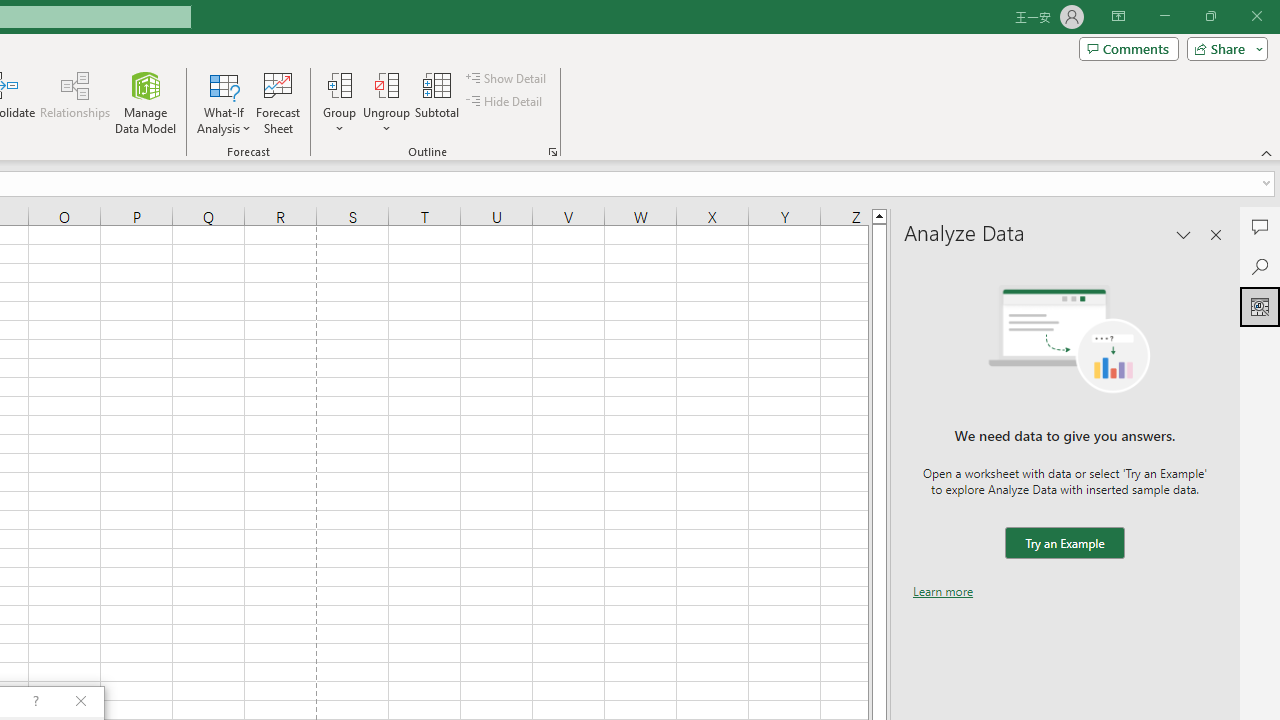  Describe the element at coordinates (278, 102) in the screenshot. I see `Forecast Sheet` at that location.